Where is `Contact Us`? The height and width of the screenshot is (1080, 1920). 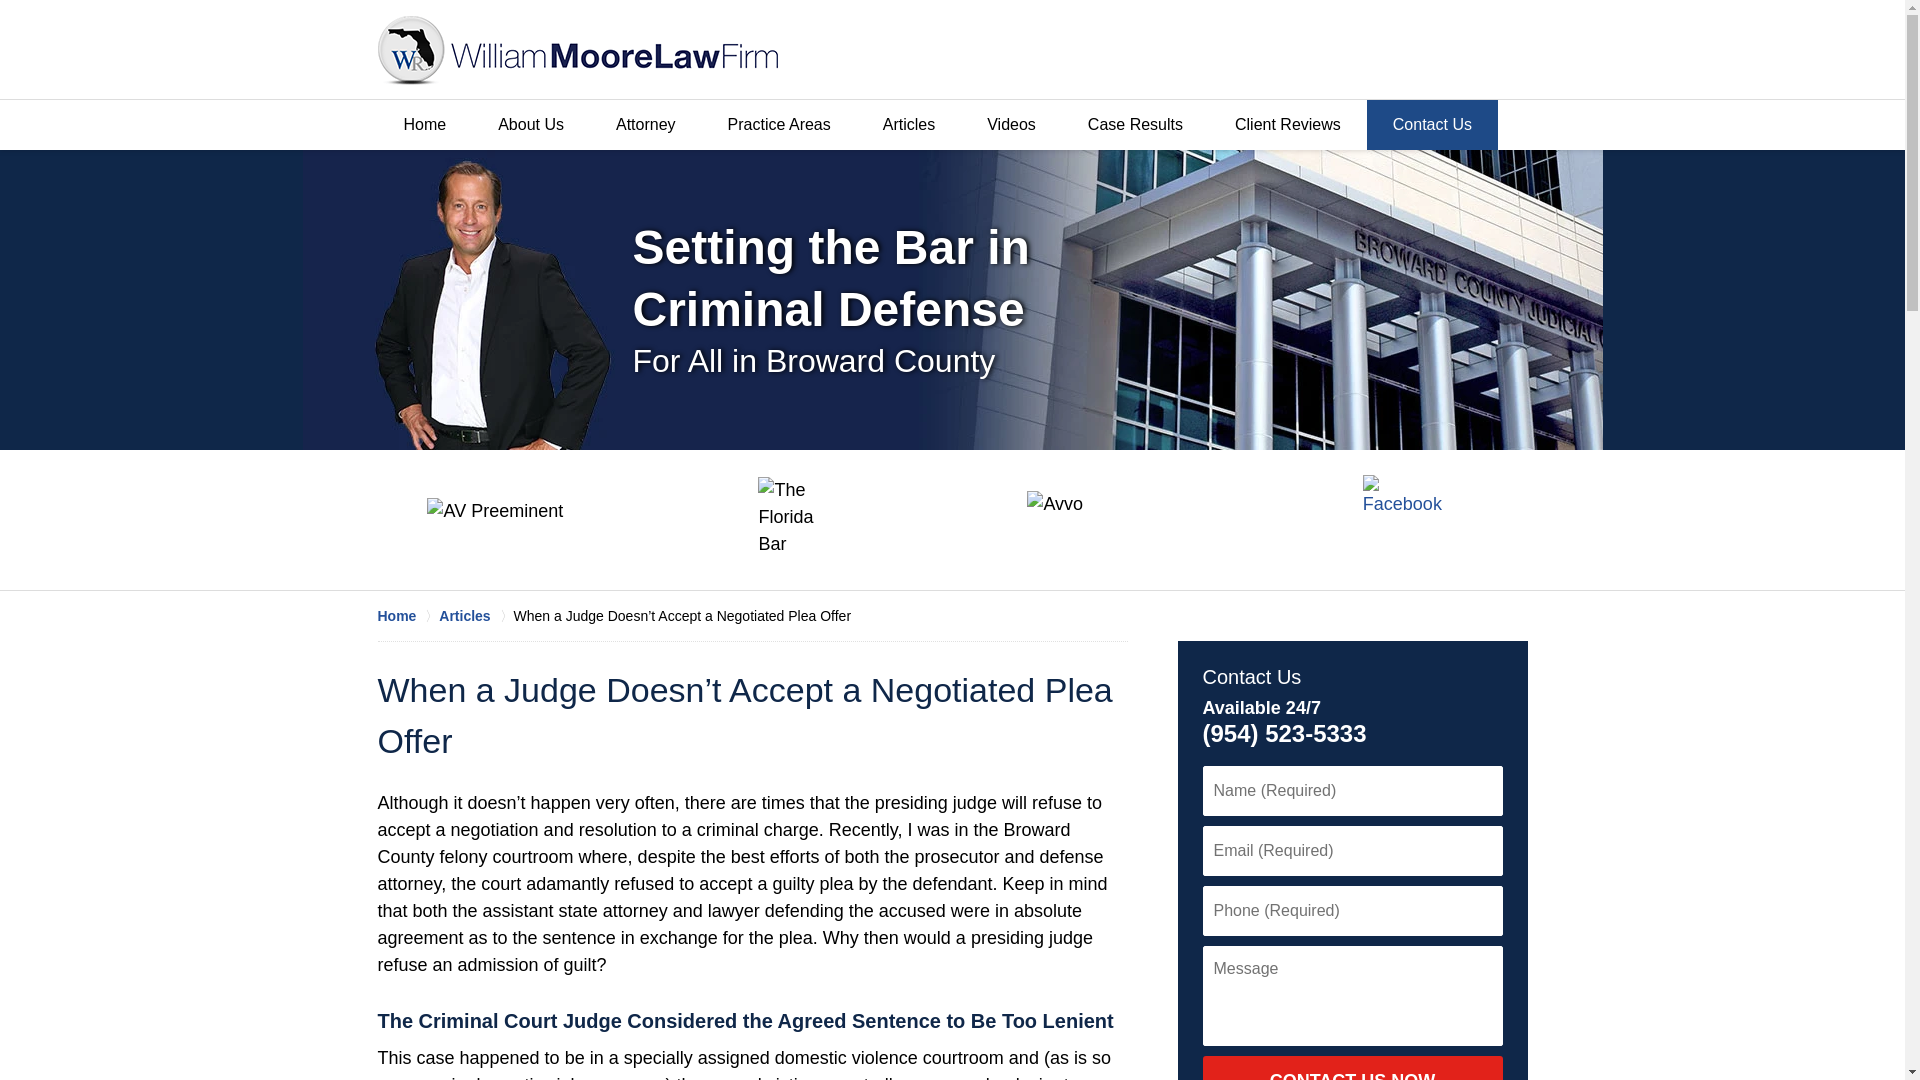
Contact Us is located at coordinates (1251, 676).